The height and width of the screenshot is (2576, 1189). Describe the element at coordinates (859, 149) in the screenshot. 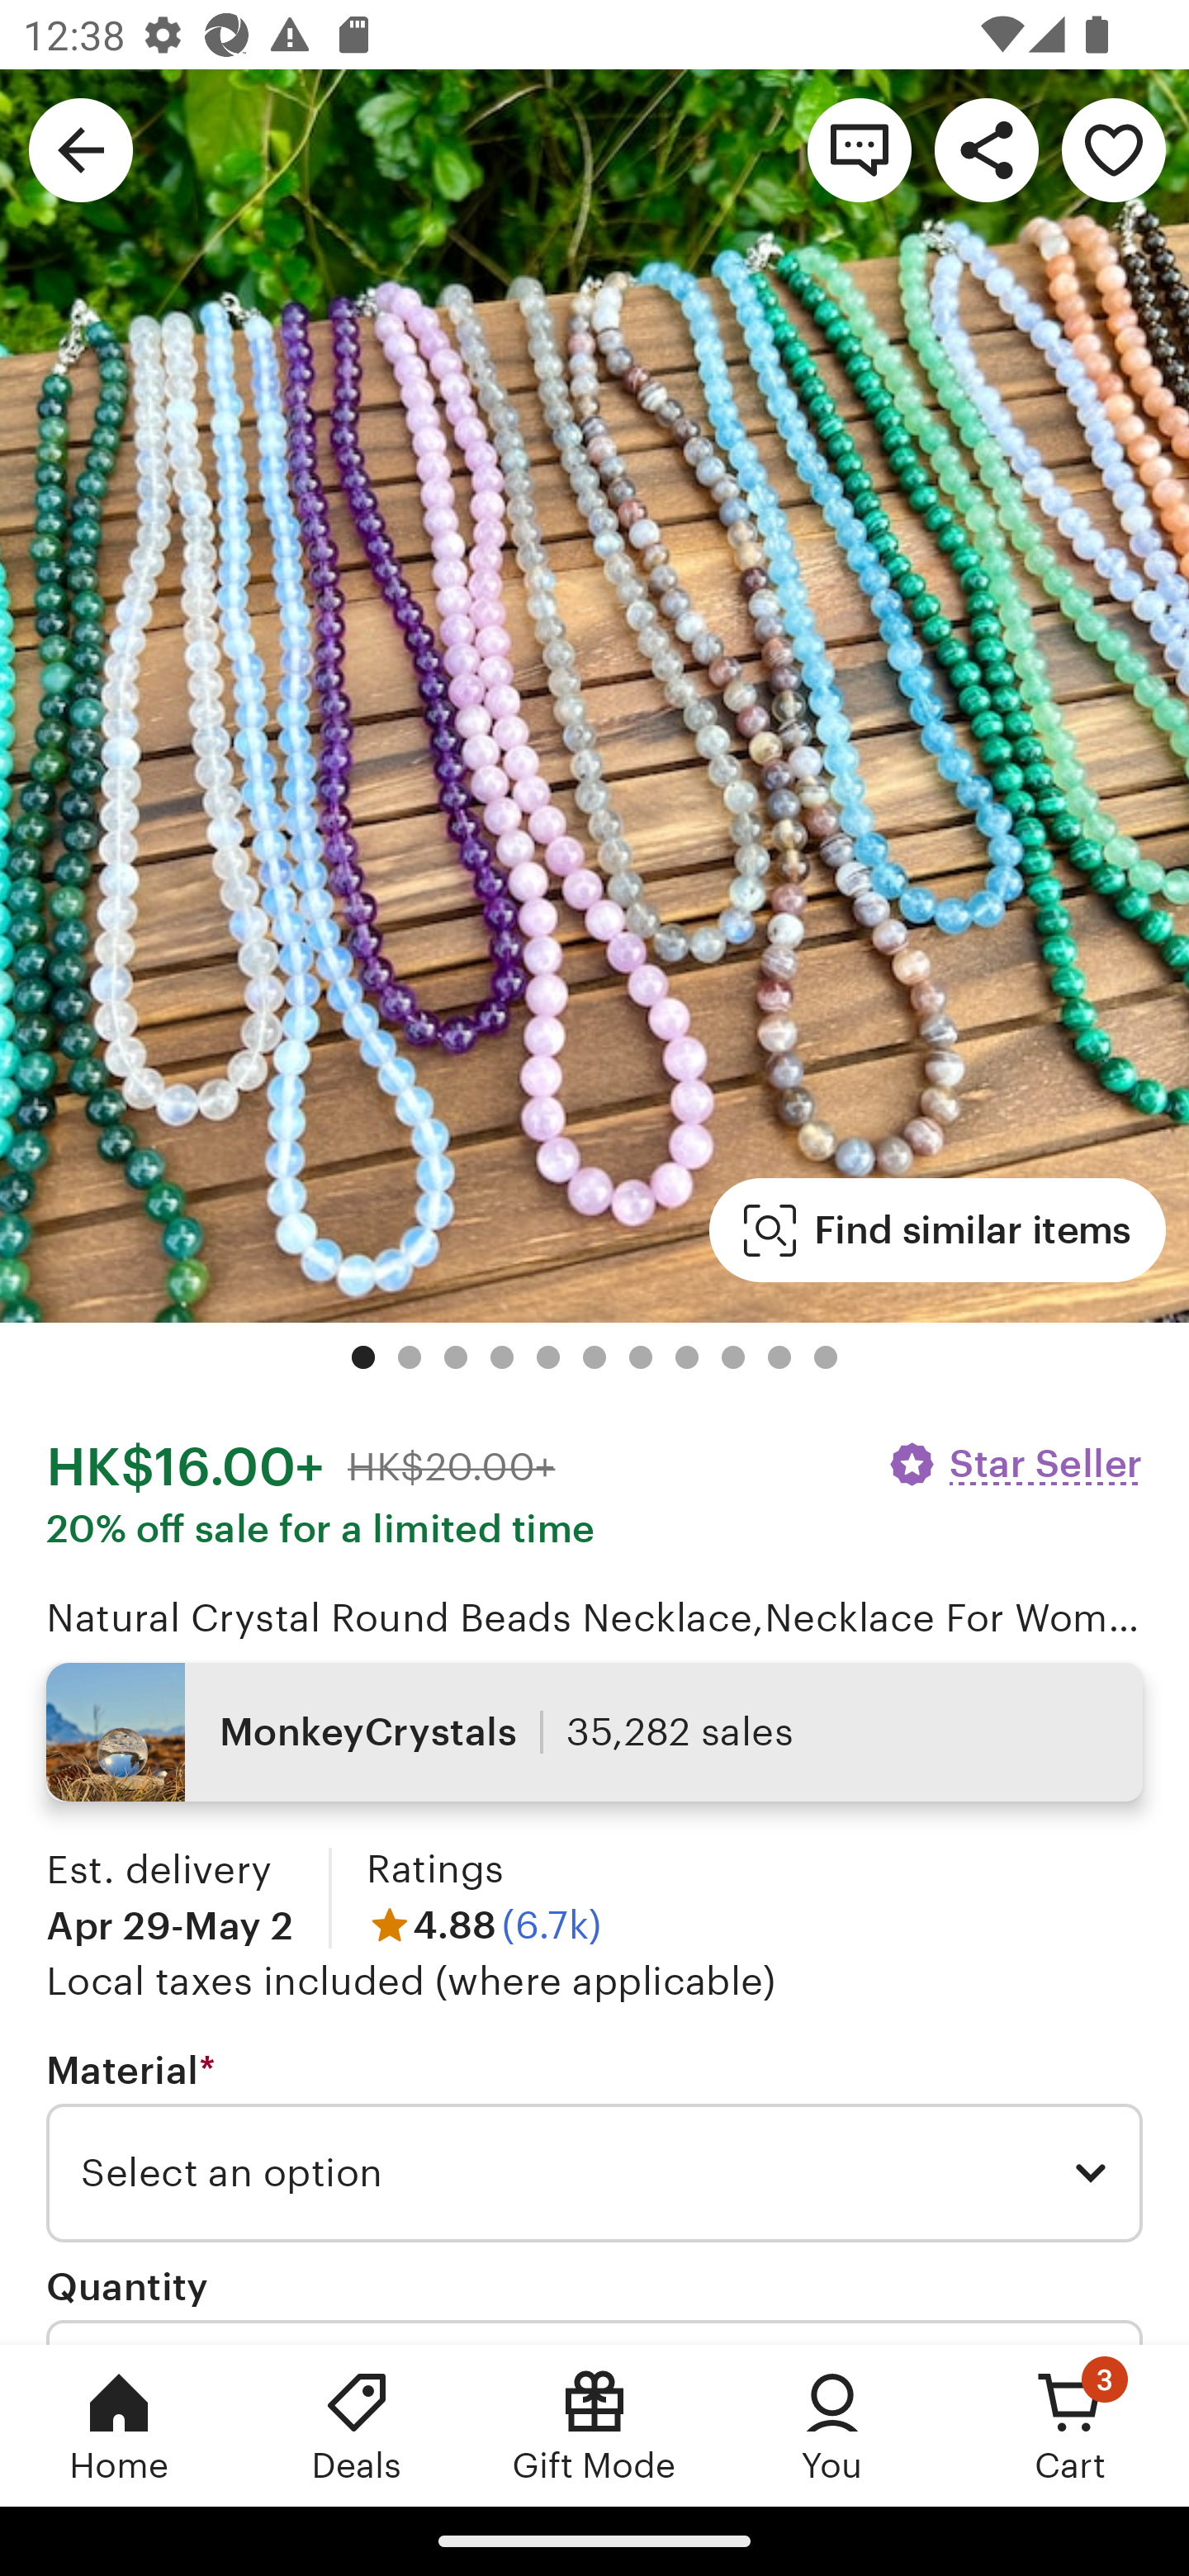

I see `Contact shop` at that location.